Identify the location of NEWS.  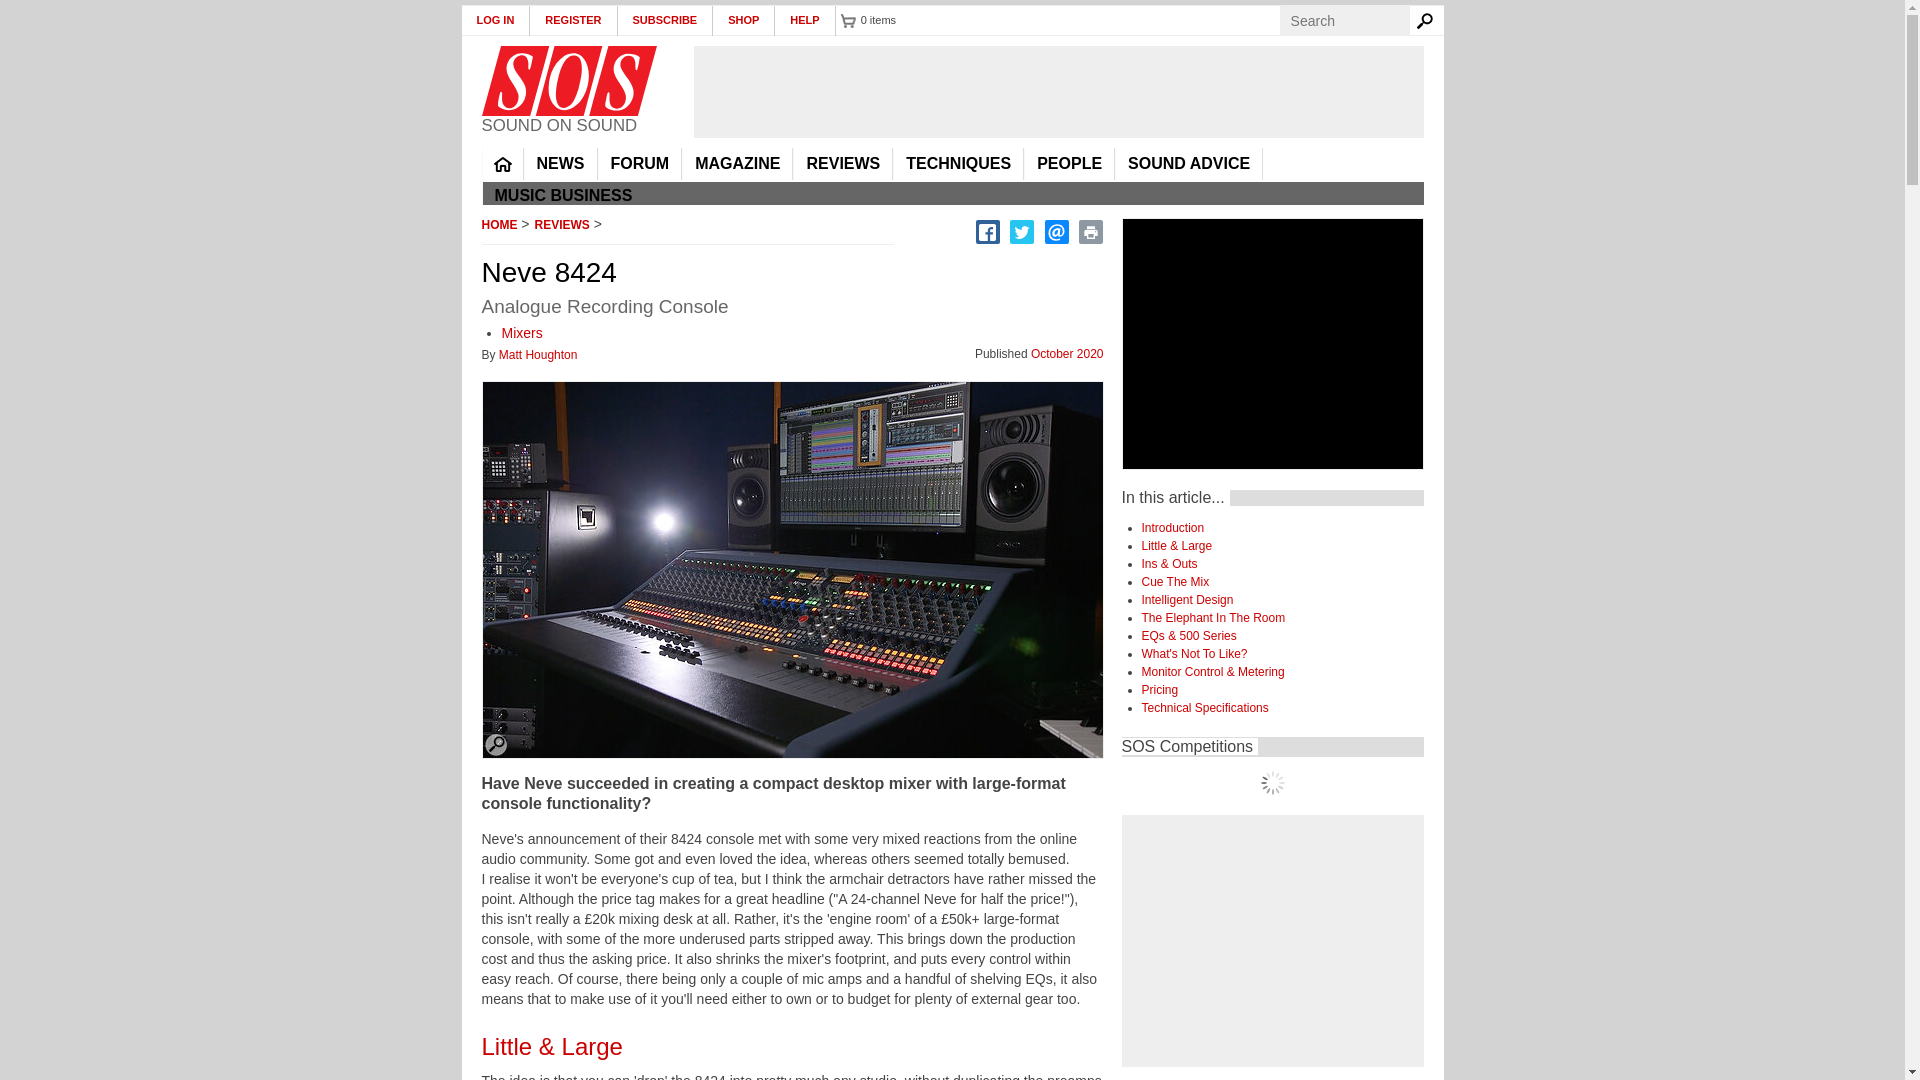
(560, 164).